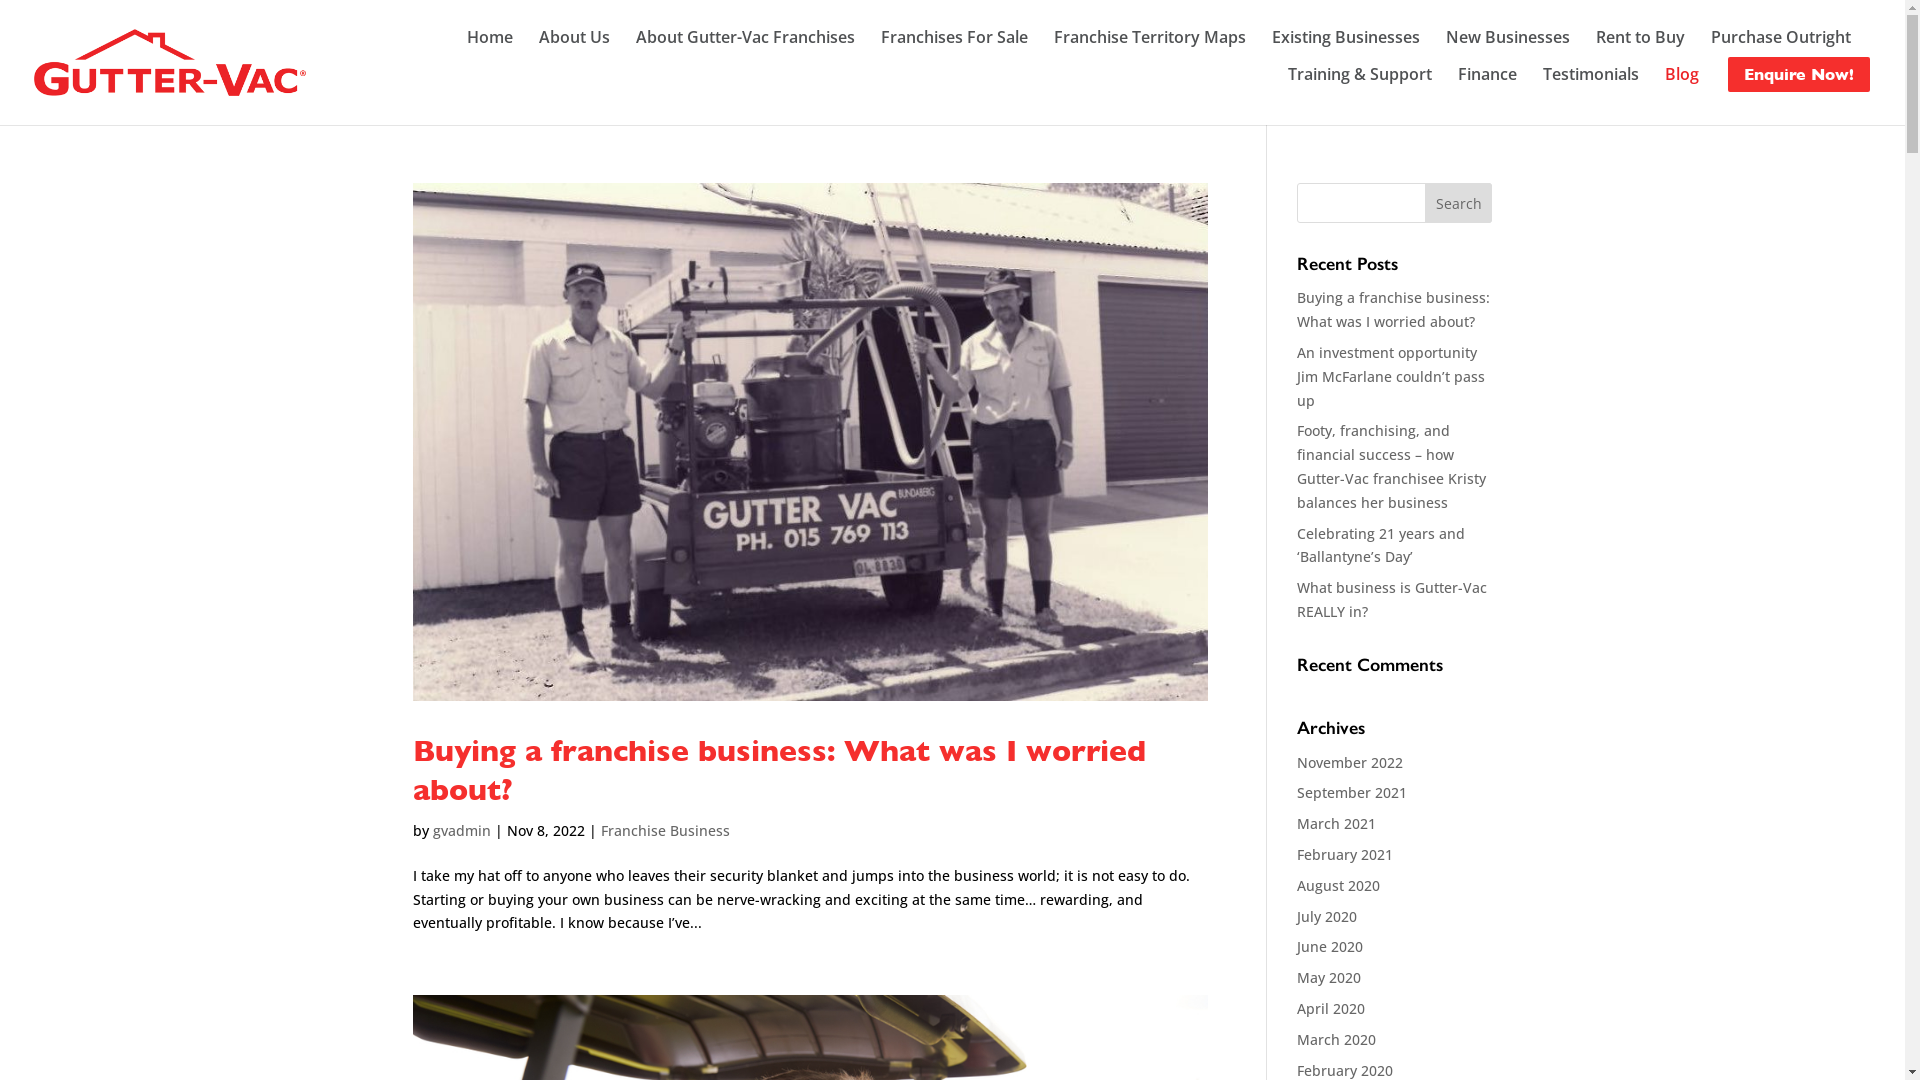 Image resolution: width=1920 pixels, height=1080 pixels. Describe the element at coordinates (746, 42) in the screenshot. I see `About Gutter-Vac Franchises` at that location.